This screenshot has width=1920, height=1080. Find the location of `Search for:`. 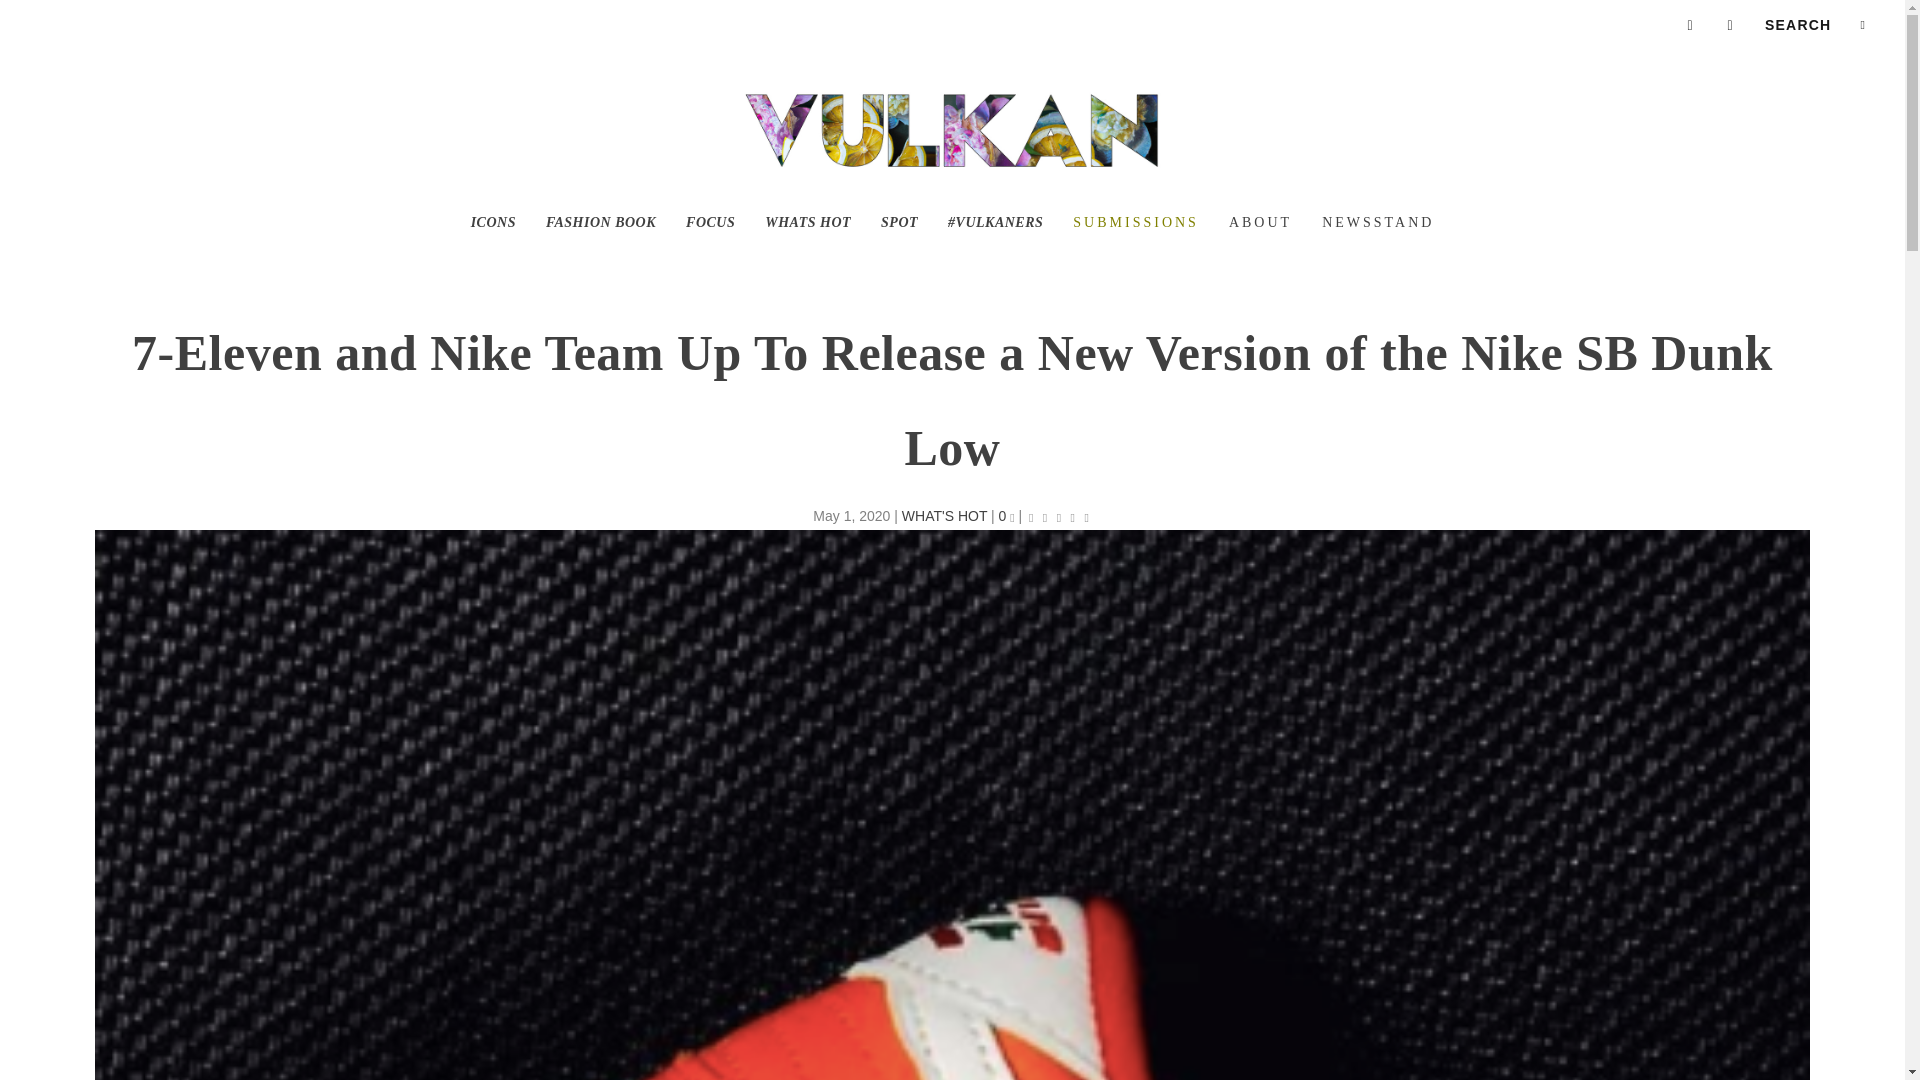

Search for: is located at coordinates (1814, 24).